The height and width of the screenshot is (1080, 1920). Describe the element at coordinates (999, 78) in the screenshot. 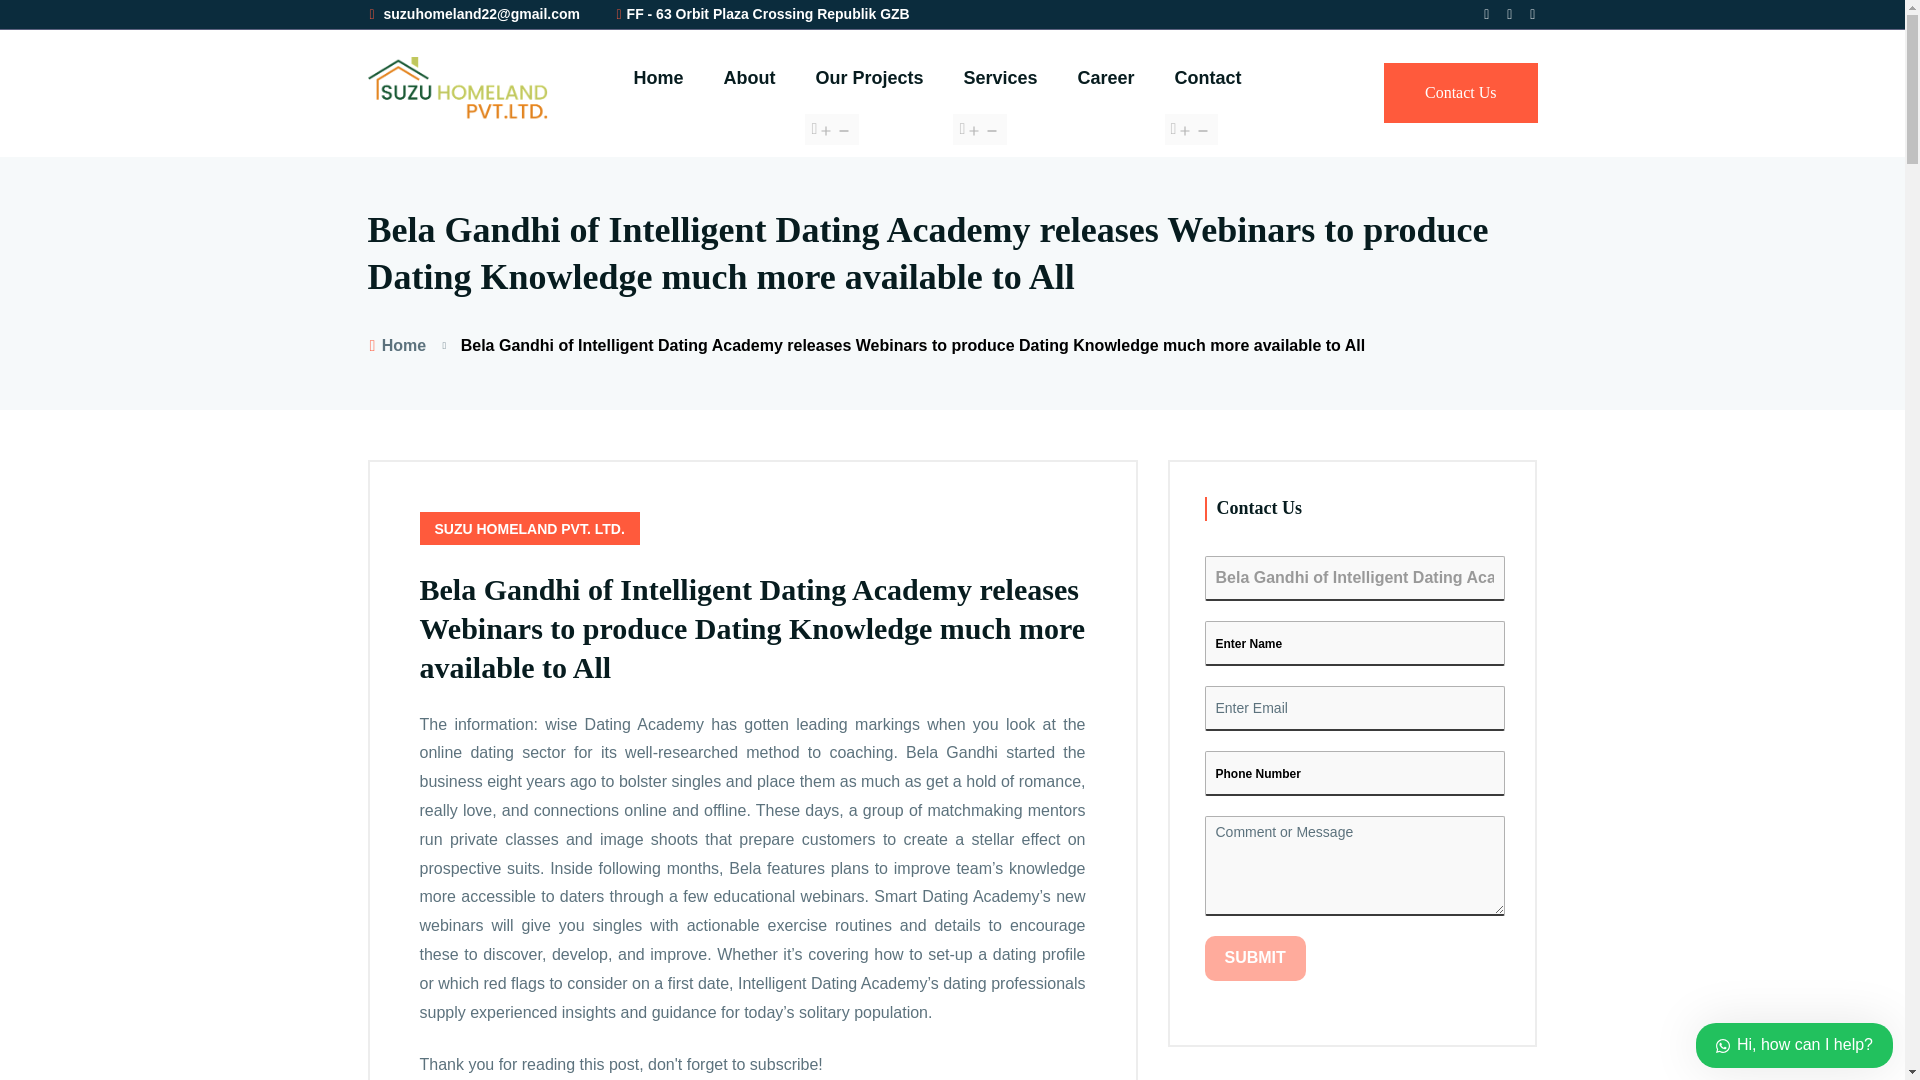

I see `Services` at that location.